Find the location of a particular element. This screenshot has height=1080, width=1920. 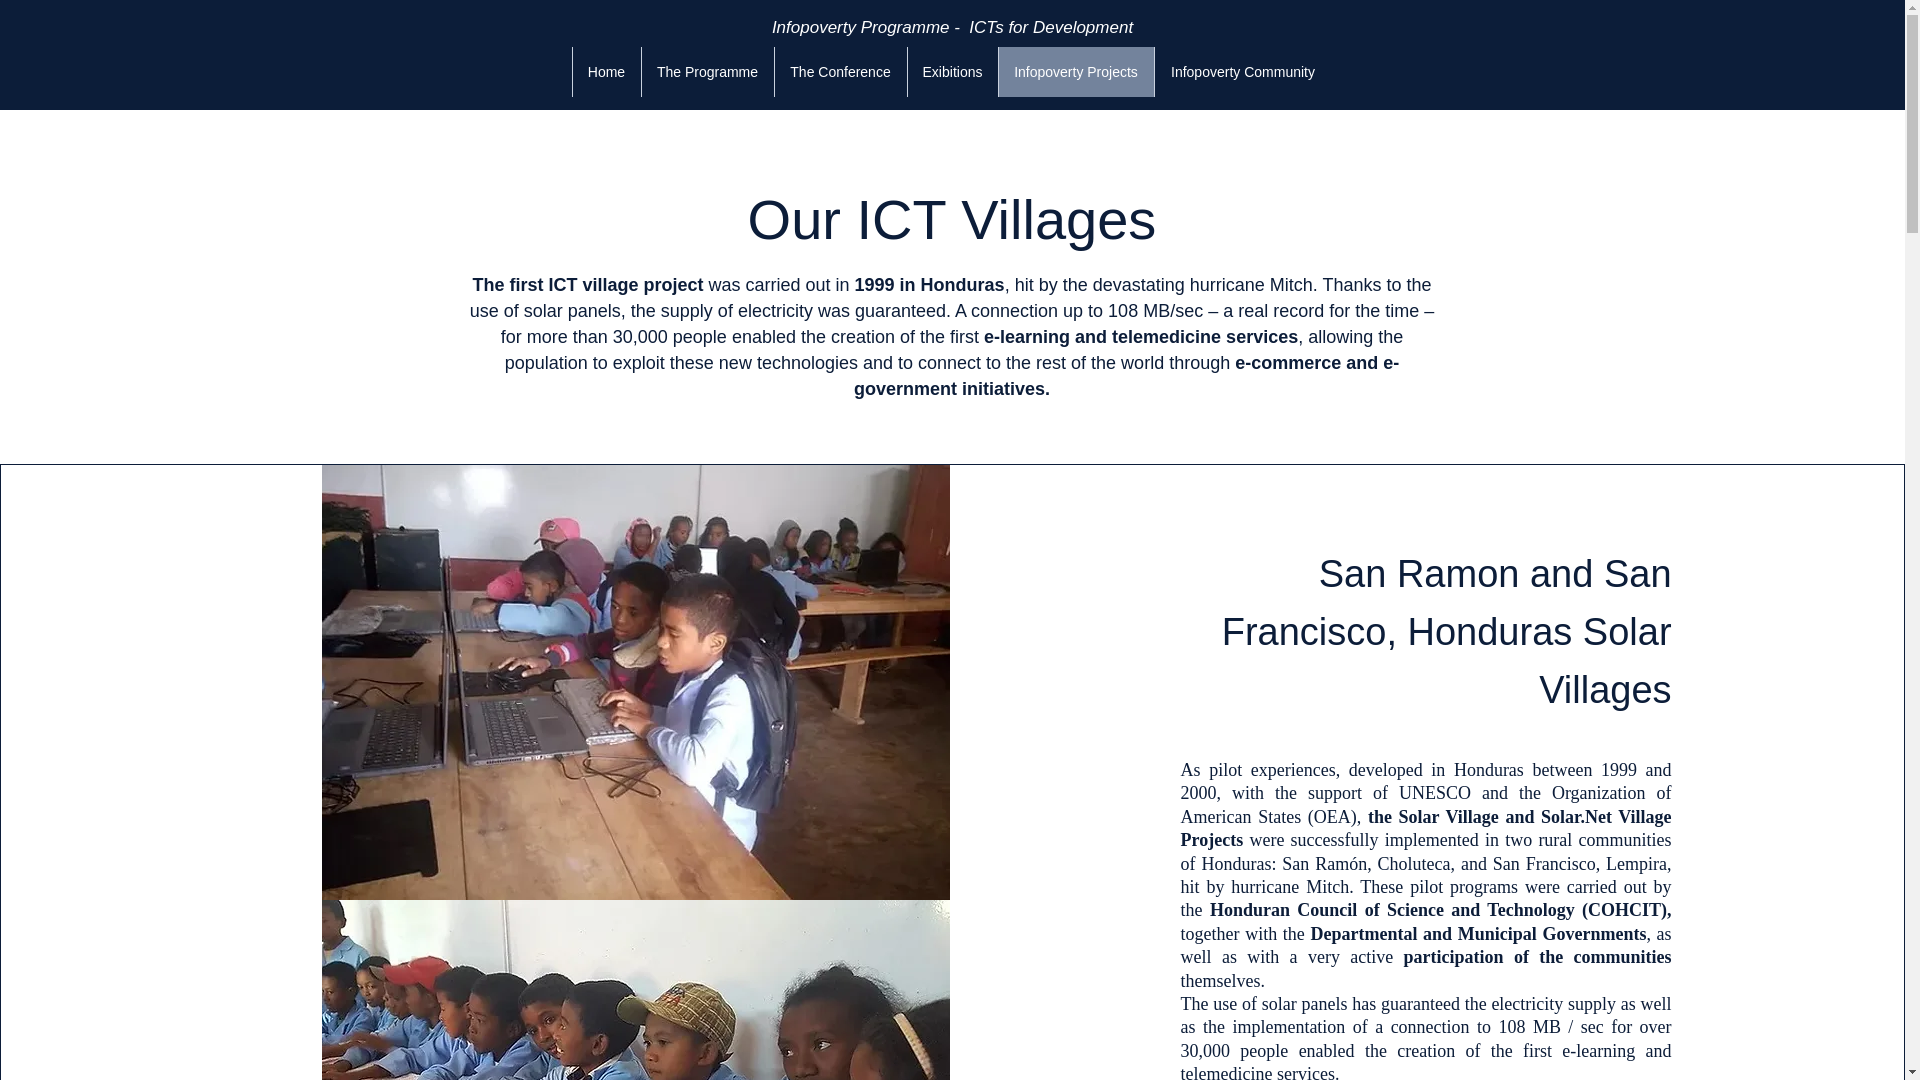

Infopoverty Community is located at coordinates (1242, 72).